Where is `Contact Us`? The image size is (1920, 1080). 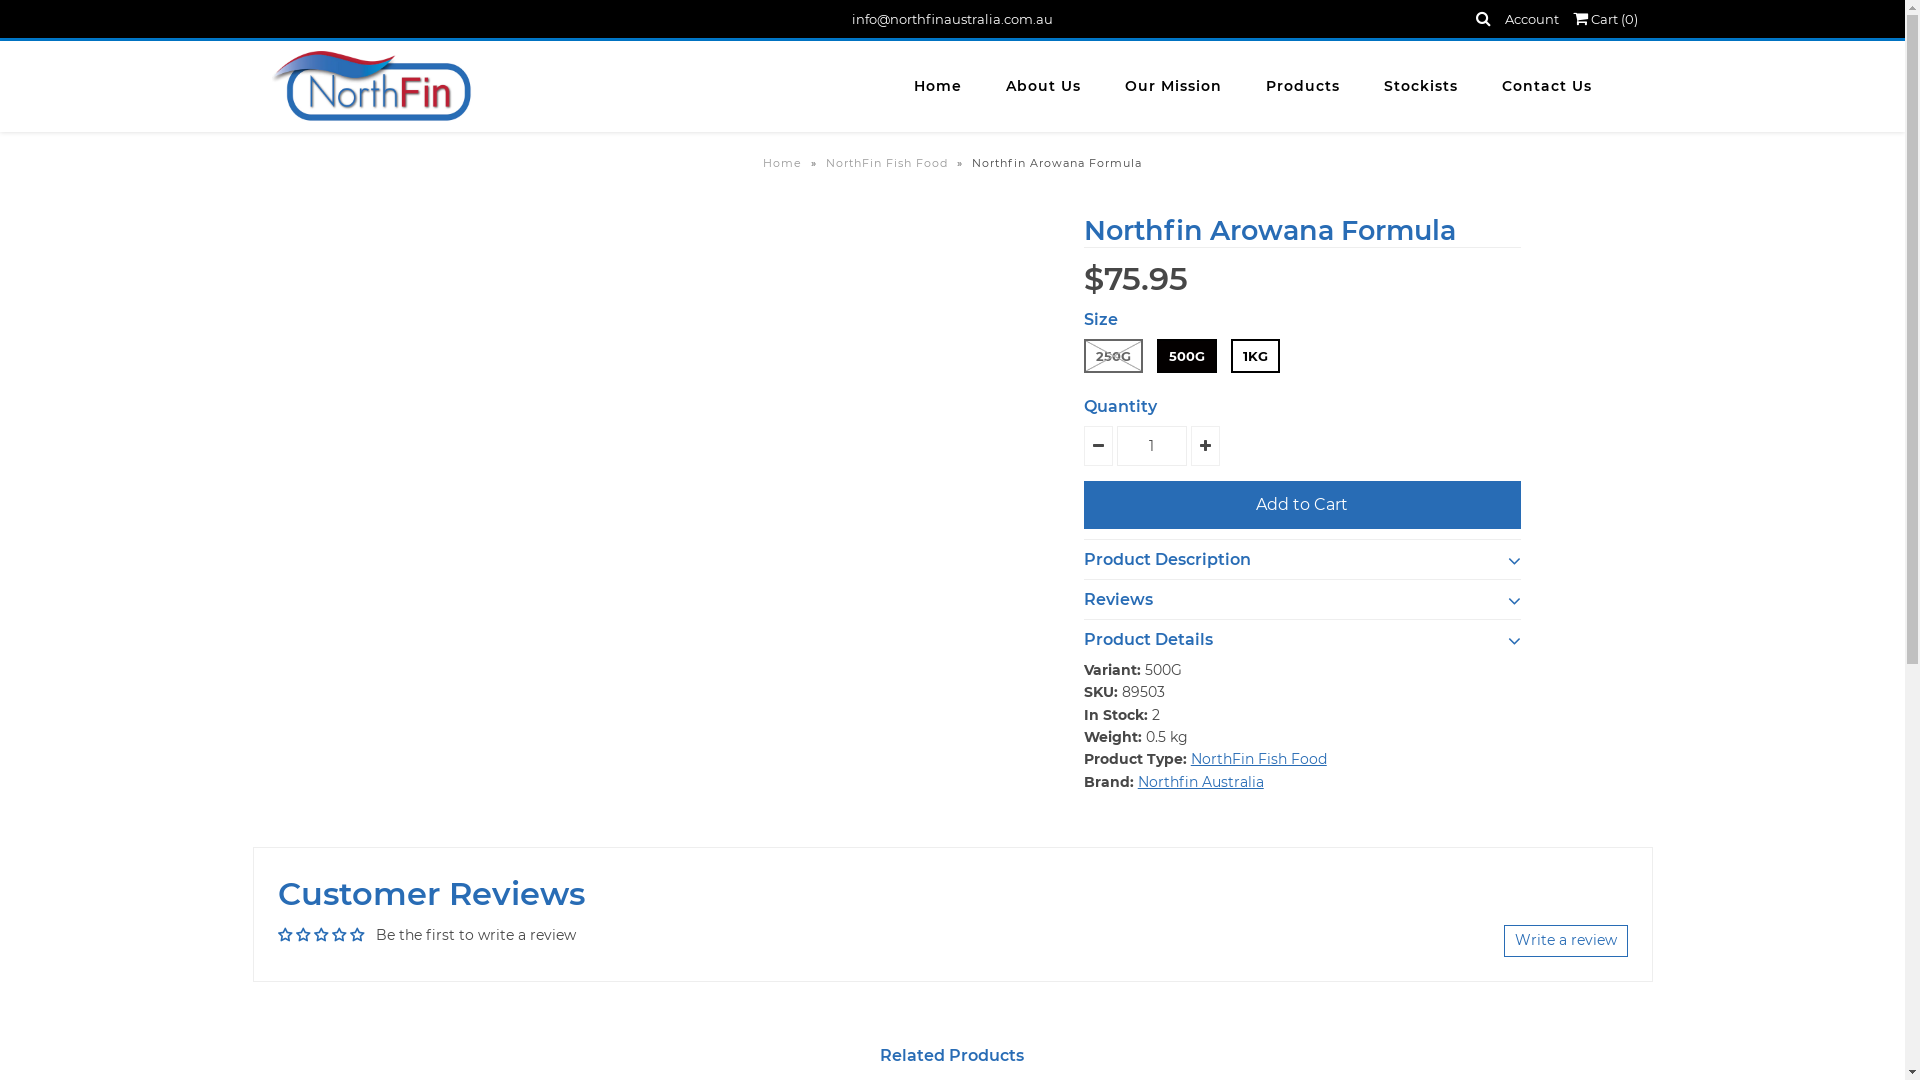 Contact Us is located at coordinates (1547, 86).